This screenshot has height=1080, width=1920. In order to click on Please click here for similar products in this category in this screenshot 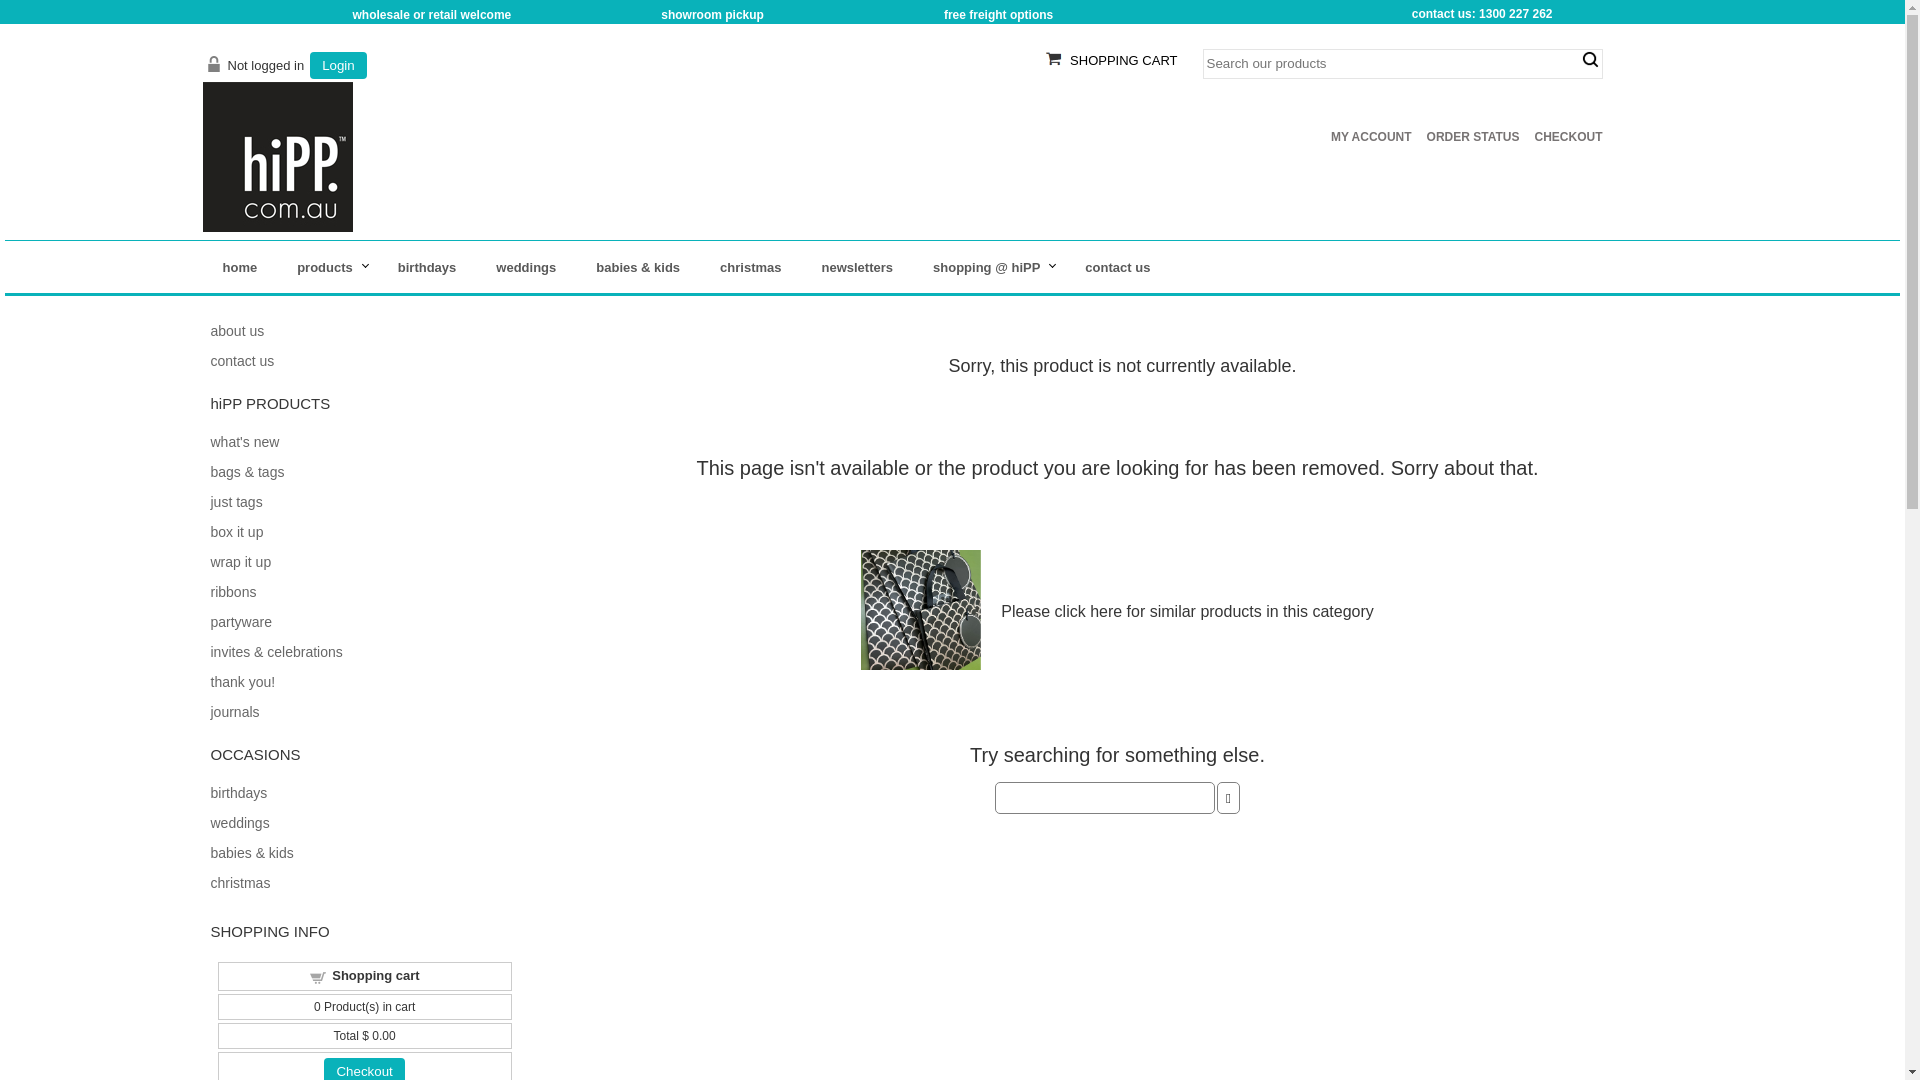, I will do `click(1188, 612)`.